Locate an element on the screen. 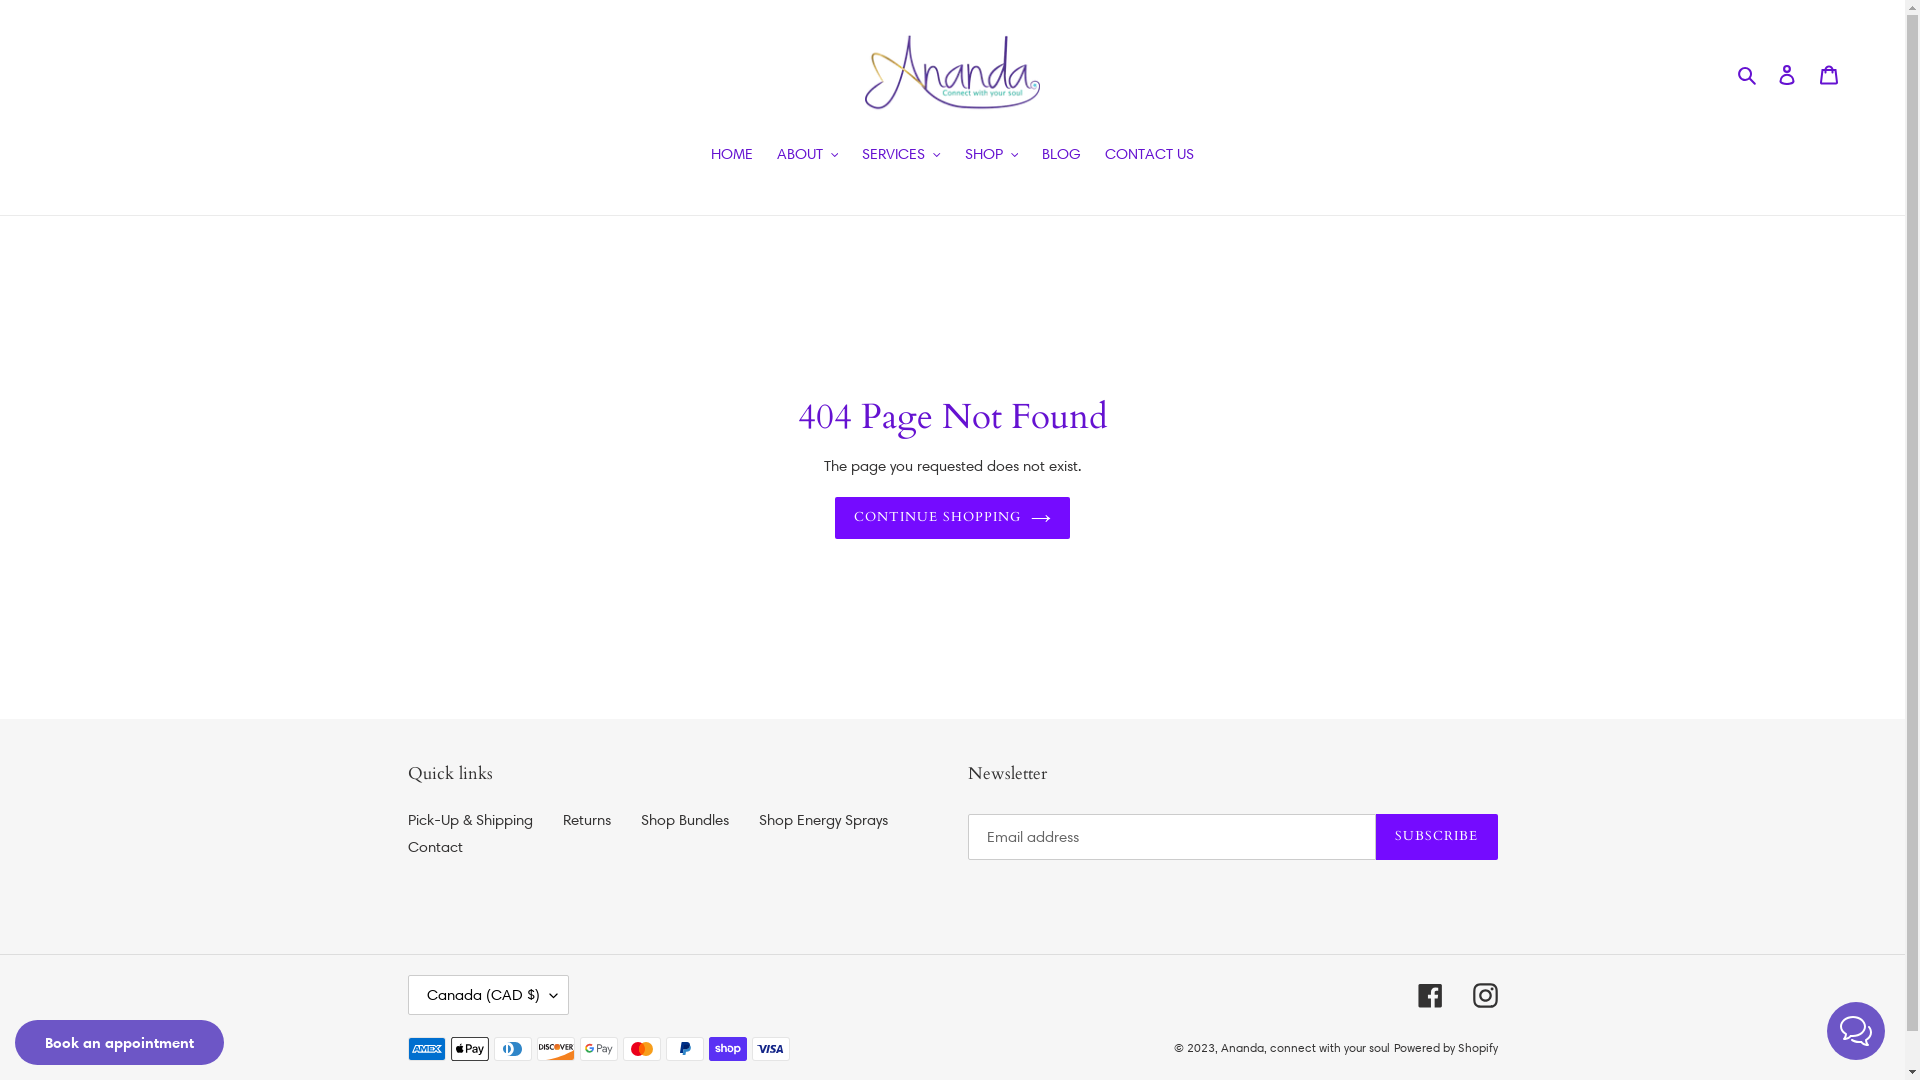  Powered by Shopify is located at coordinates (1446, 1048).